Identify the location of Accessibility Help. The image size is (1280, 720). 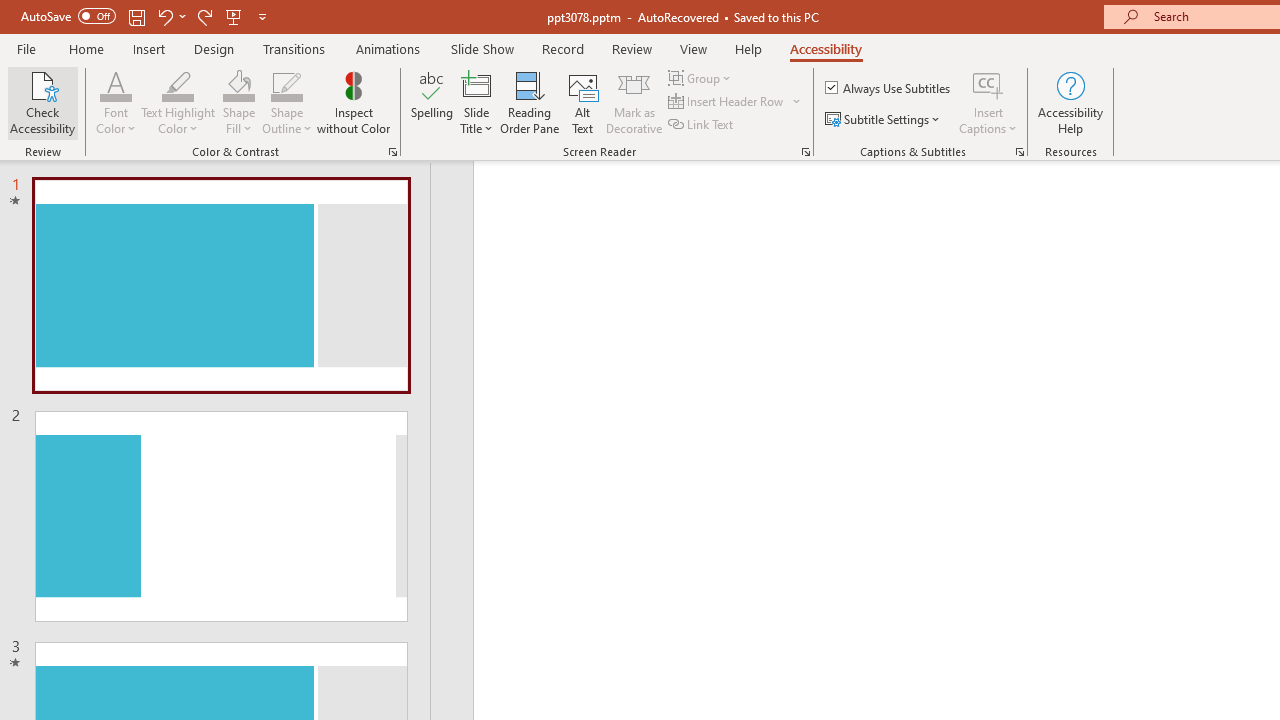
(1070, 102).